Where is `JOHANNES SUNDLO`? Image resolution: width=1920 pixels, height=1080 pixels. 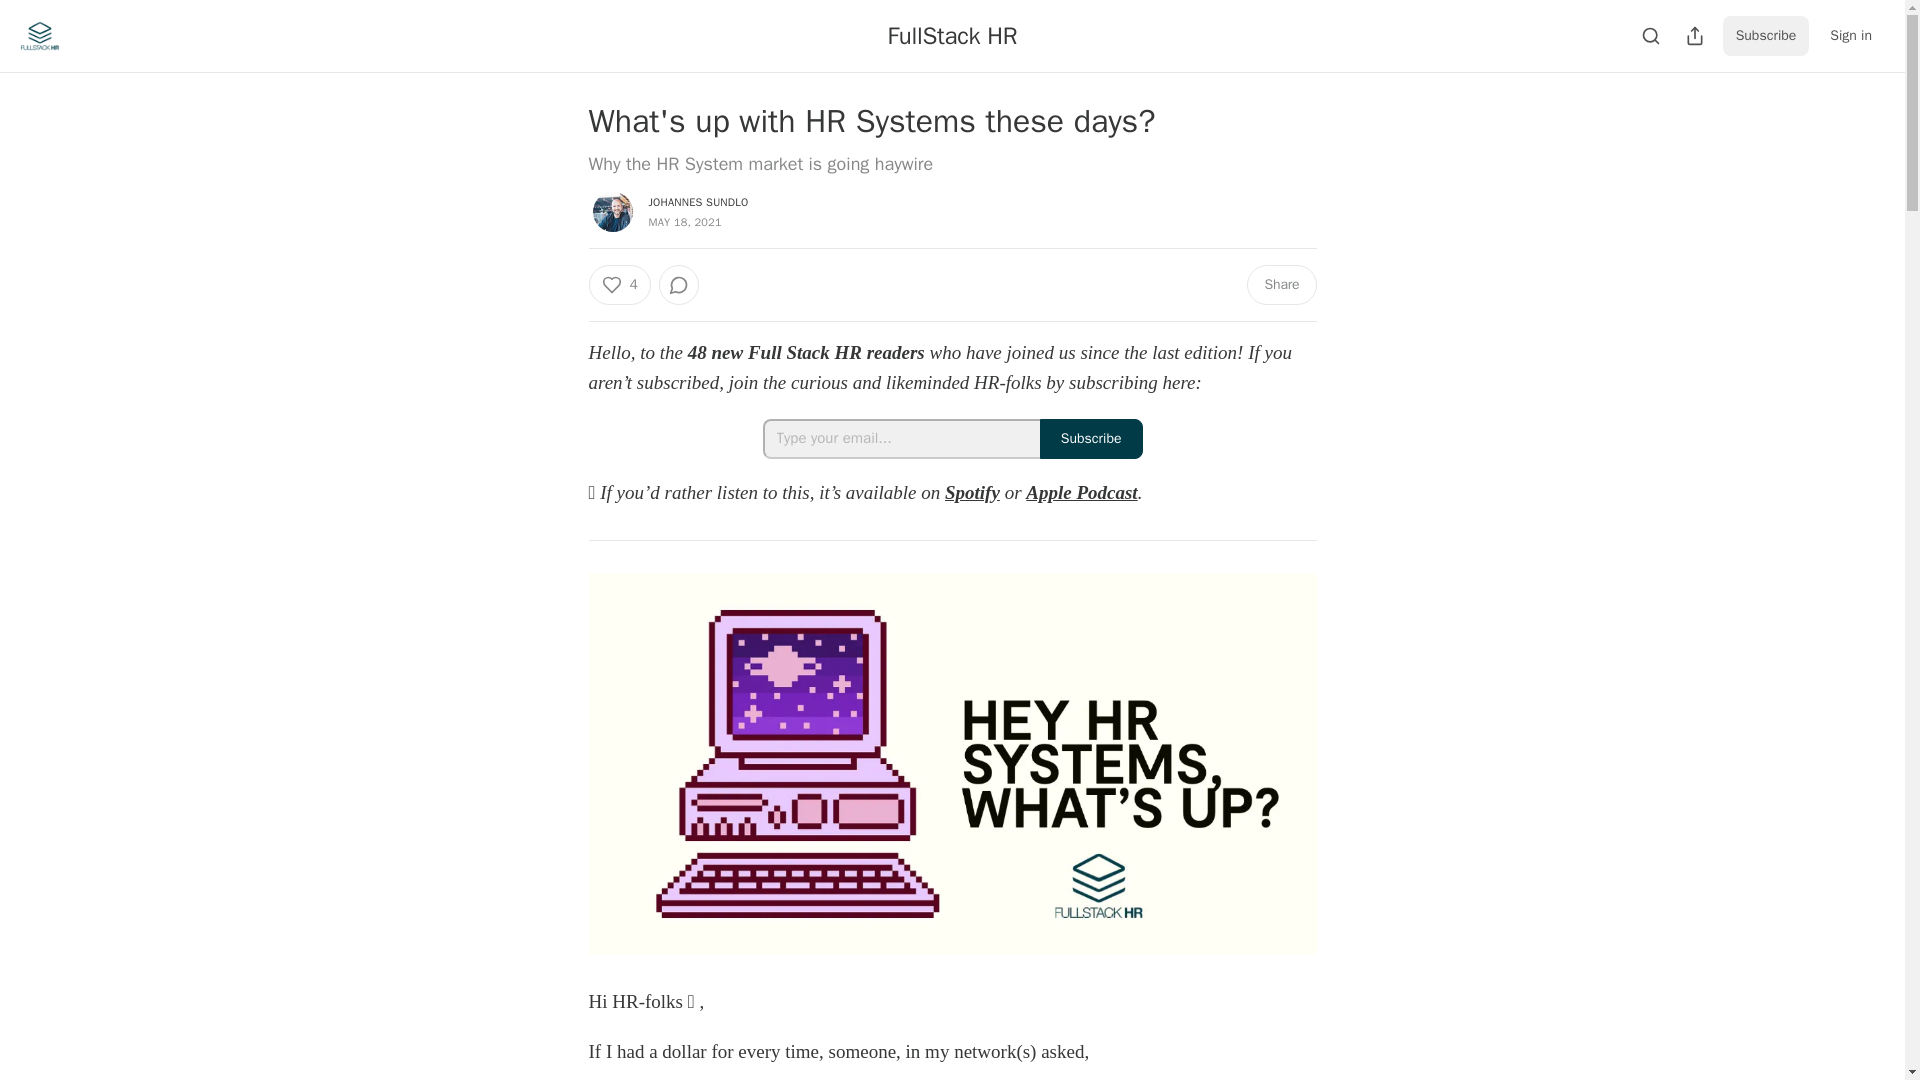
JOHANNES SUNDLO is located at coordinates (698, 202).